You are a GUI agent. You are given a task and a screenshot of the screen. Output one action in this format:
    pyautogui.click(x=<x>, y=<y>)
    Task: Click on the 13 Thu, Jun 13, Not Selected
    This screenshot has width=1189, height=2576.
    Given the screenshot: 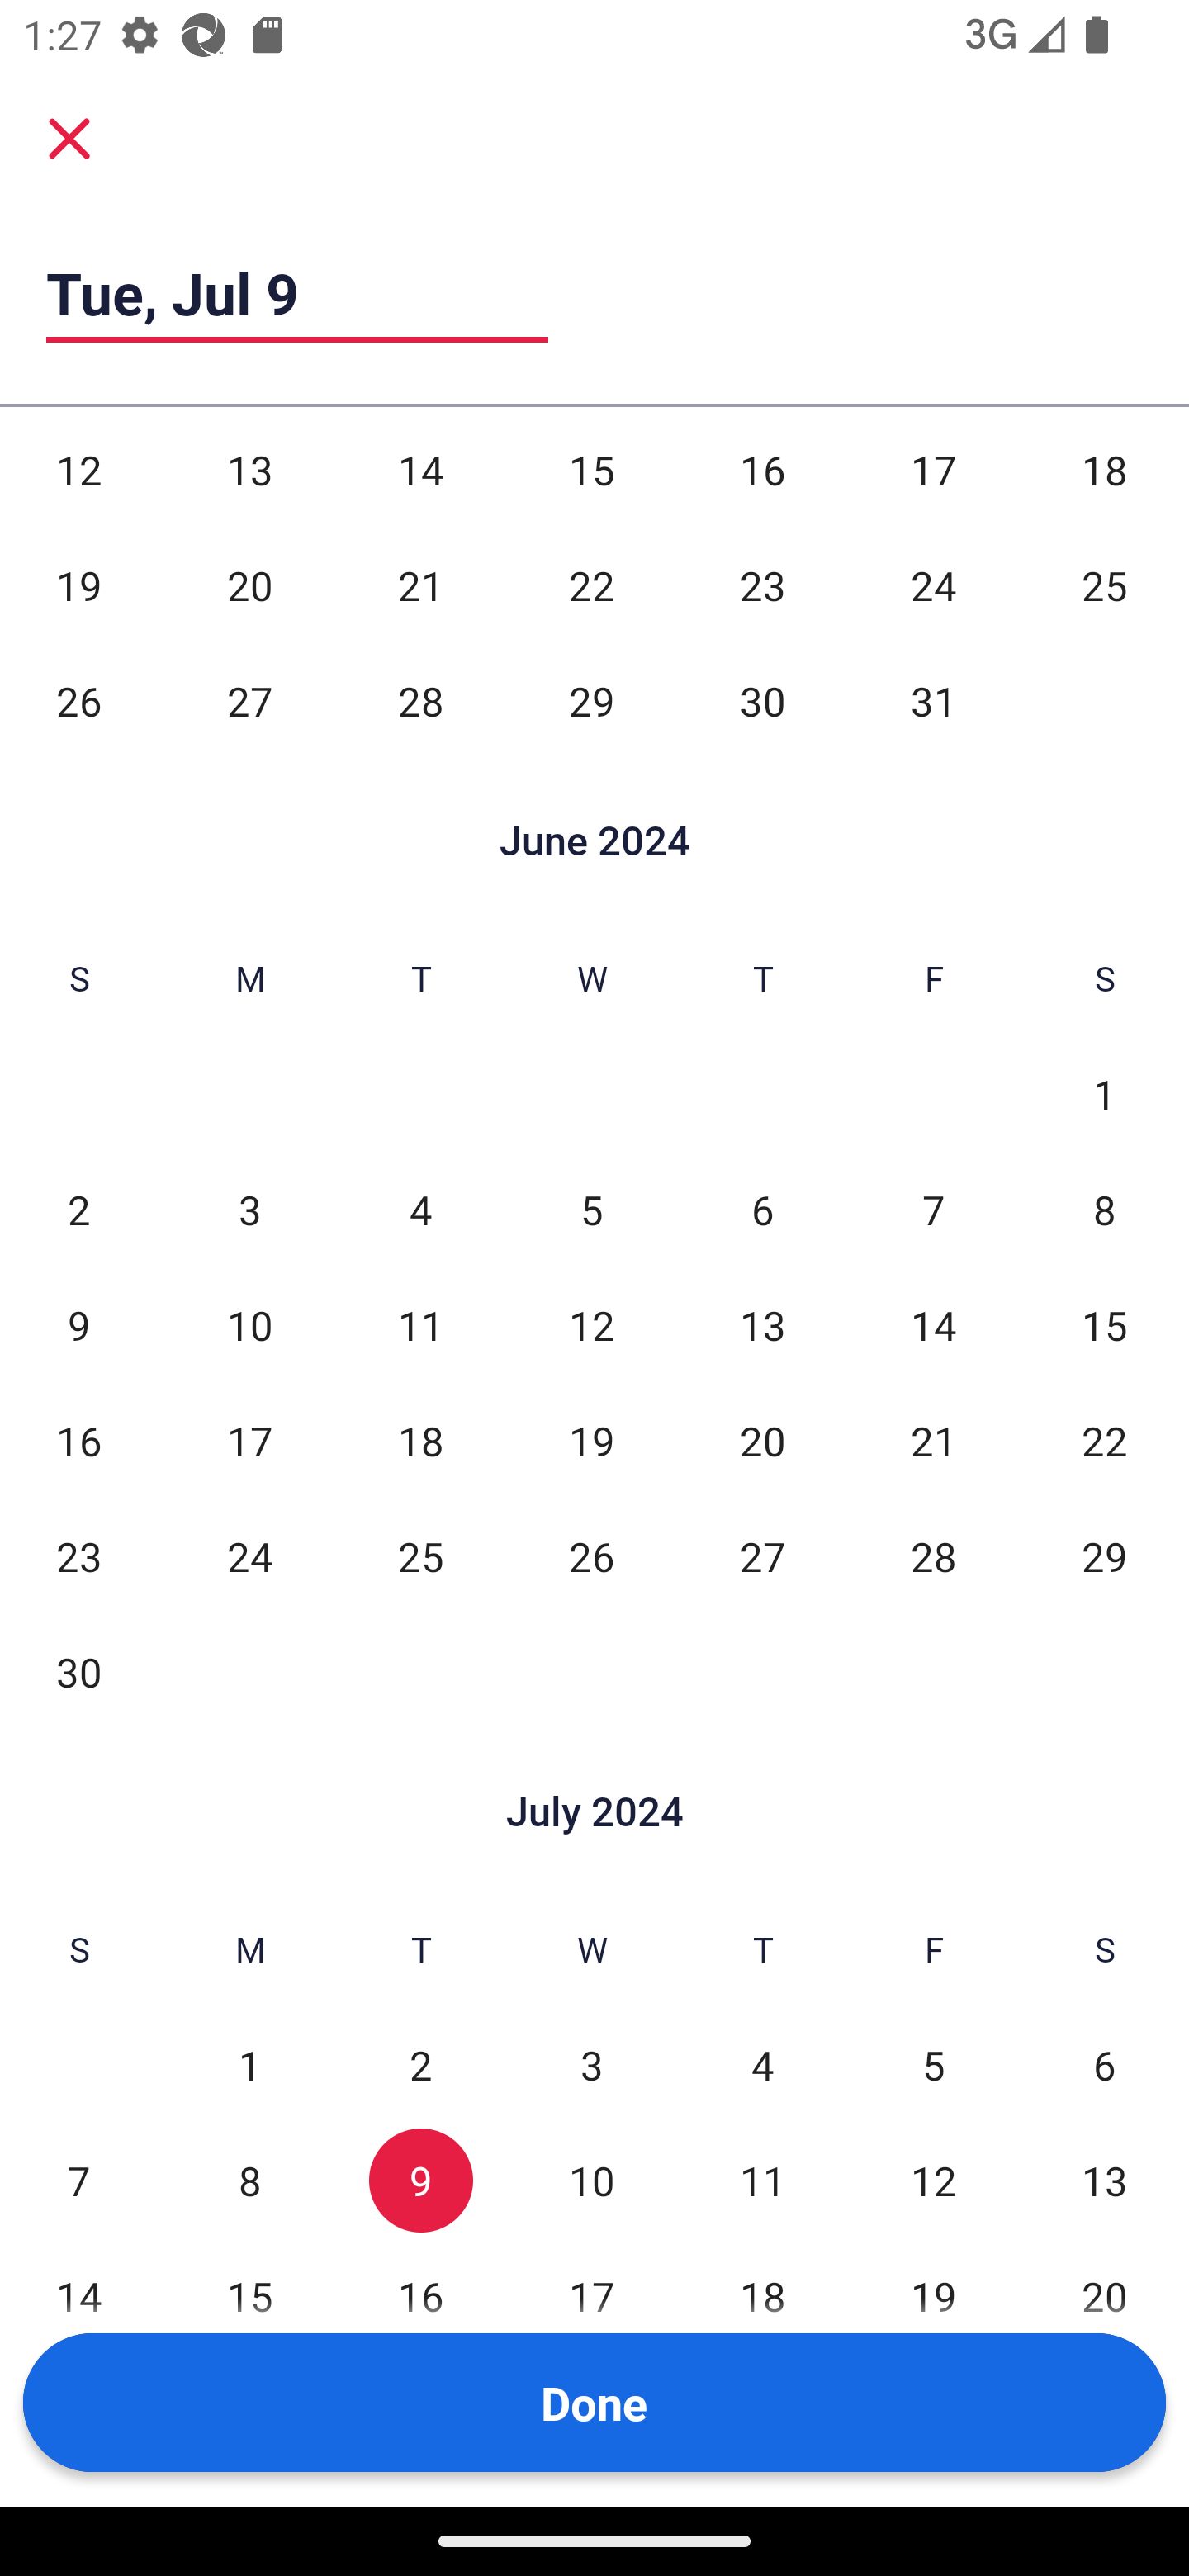 What is the action you would take?
    pyautogui.click(x=762, y=1325)
    